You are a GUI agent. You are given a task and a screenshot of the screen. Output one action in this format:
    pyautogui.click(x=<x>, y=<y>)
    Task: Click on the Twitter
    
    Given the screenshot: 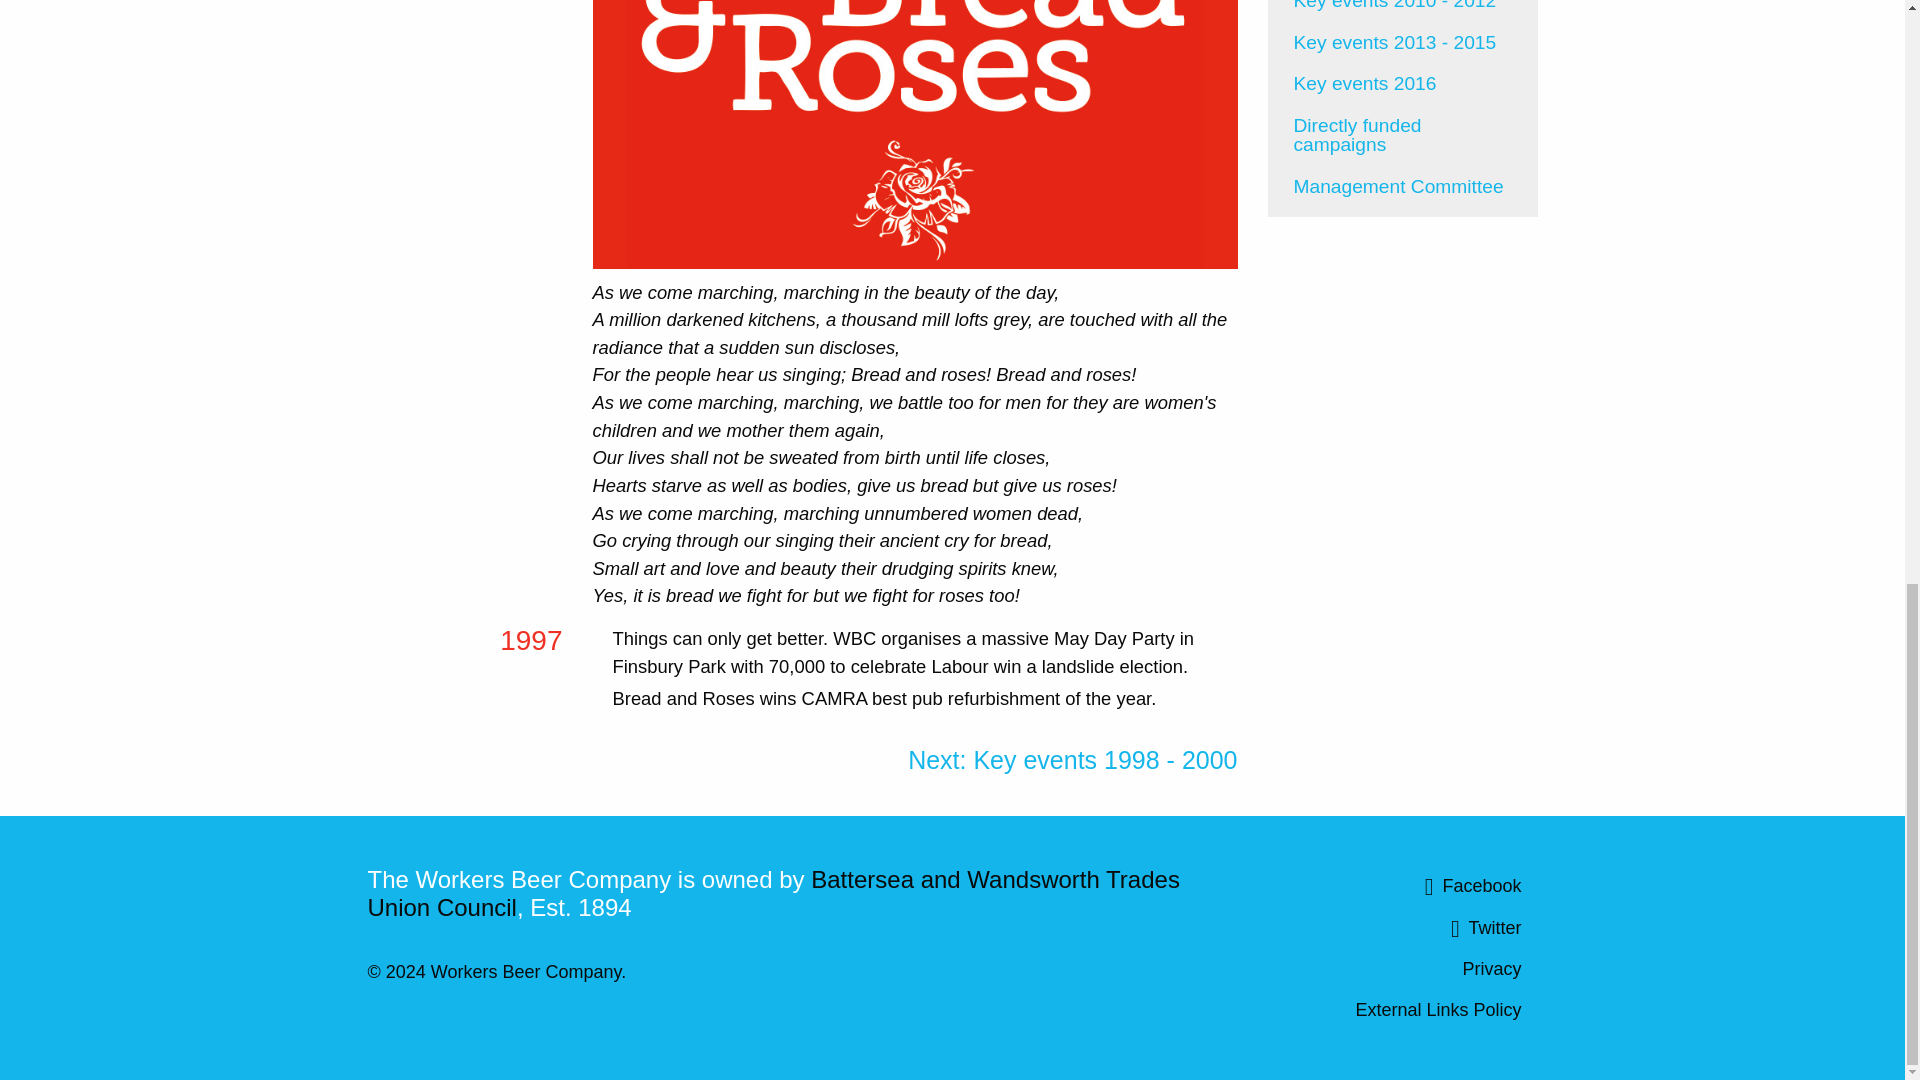 What is the action you would take?
    pyautogui.click(x=1402, y=928)
    